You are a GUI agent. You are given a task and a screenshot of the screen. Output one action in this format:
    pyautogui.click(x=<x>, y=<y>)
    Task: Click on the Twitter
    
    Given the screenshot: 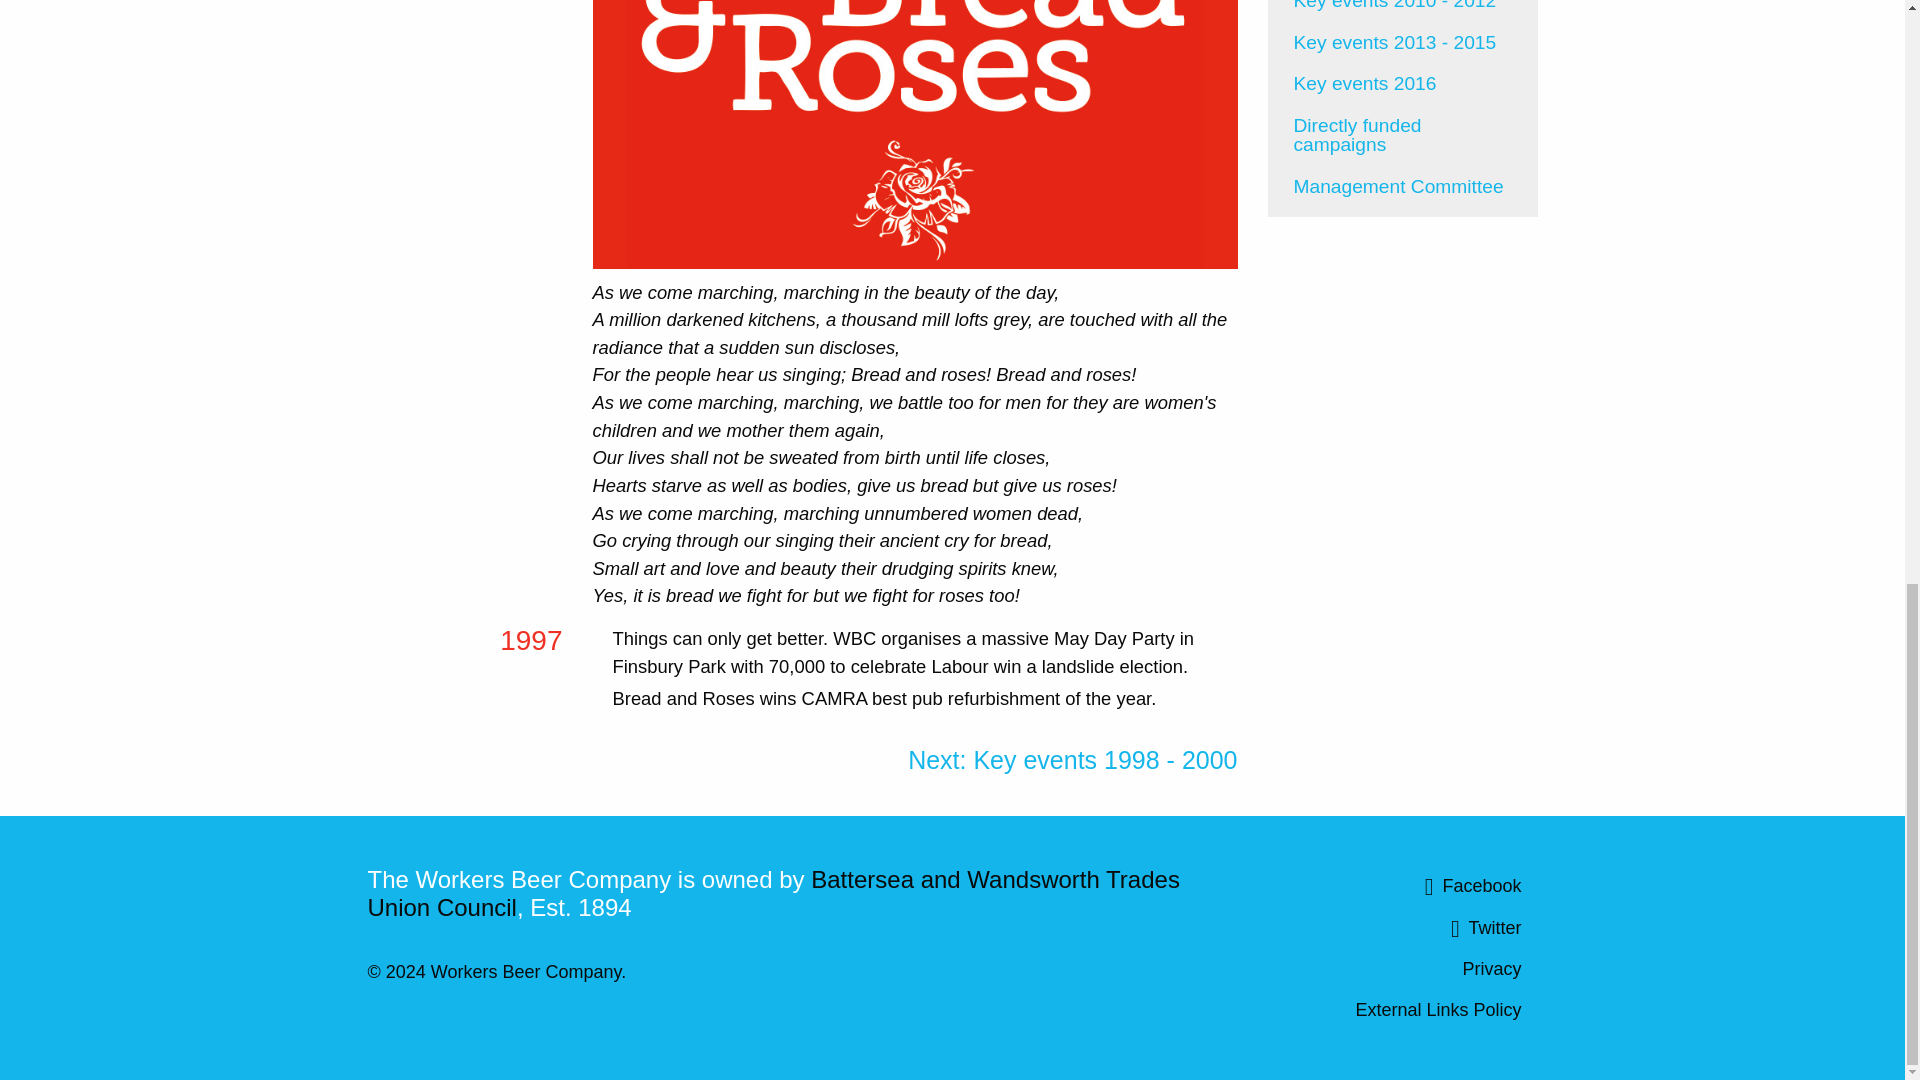 What is the action you would take?
    pyautogui.click(x=1402, y=928)
    